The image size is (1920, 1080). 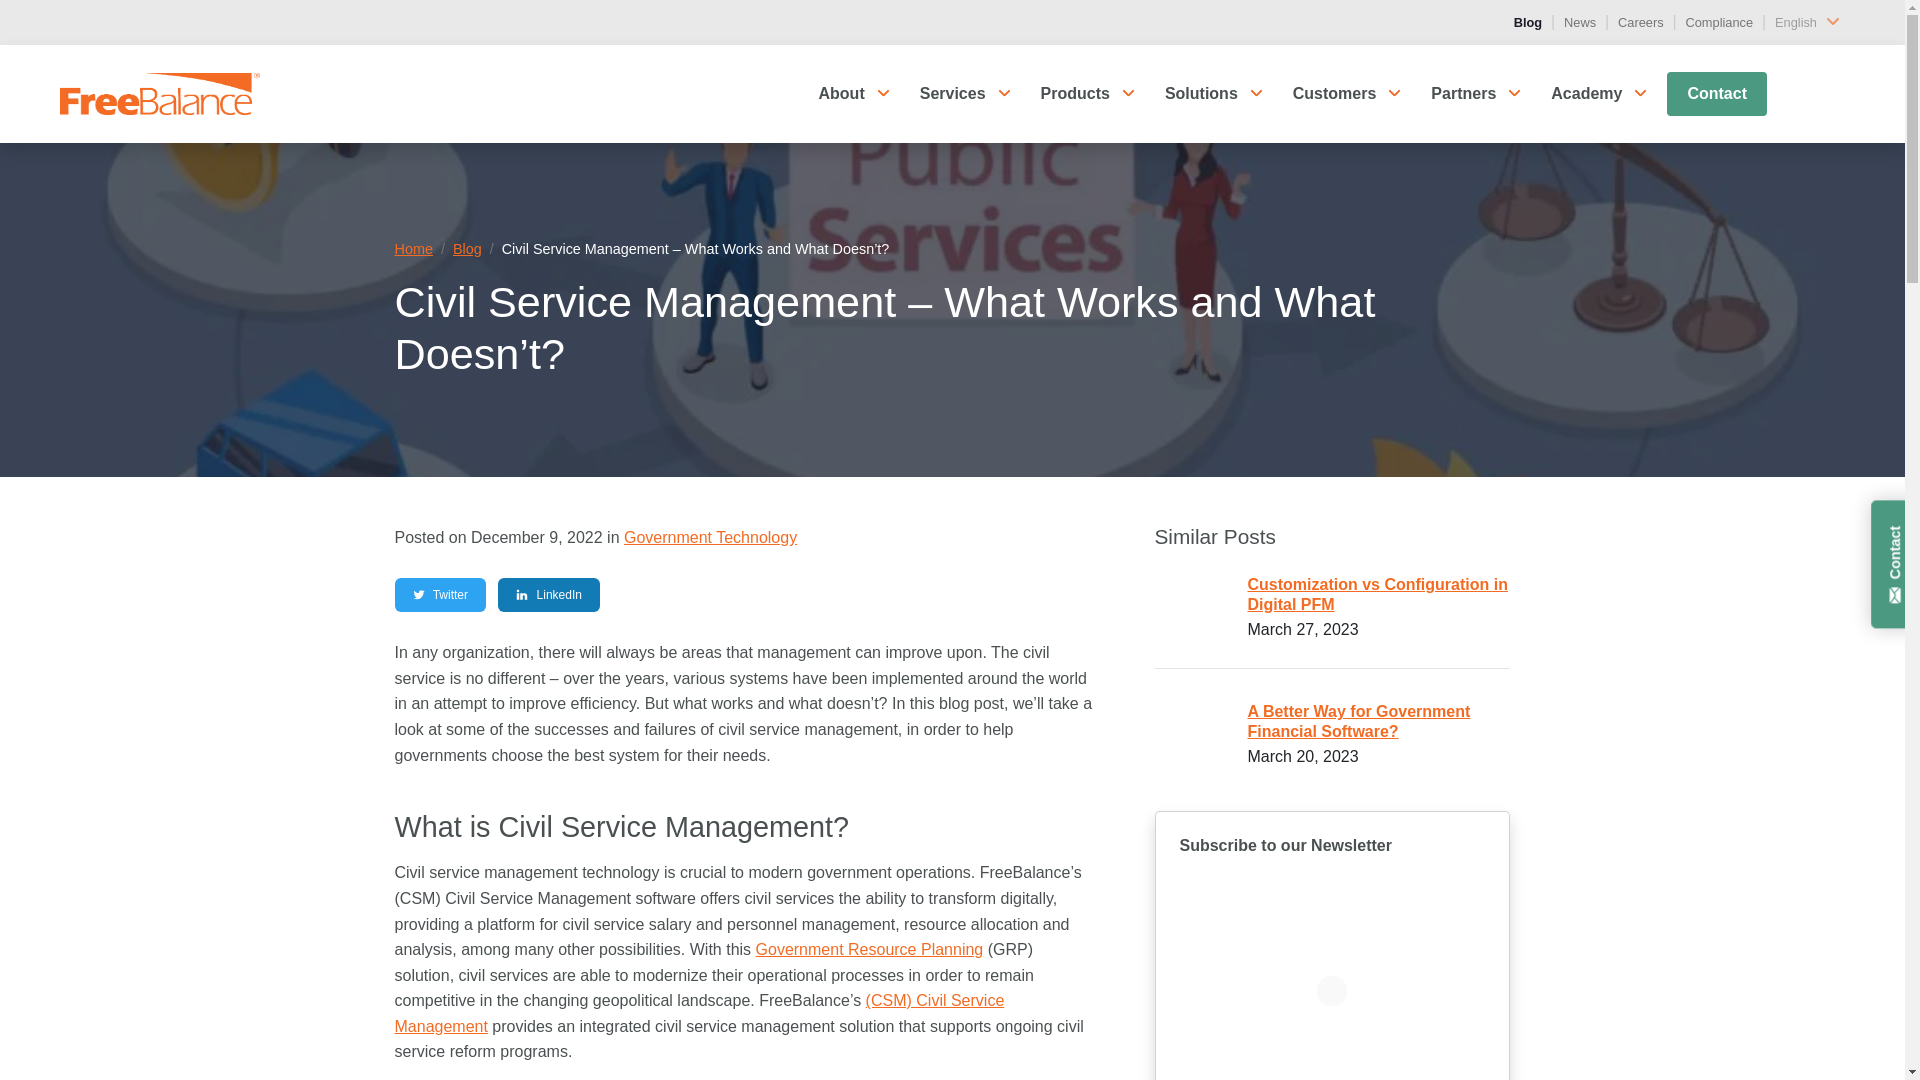 I want to click on Solutions, so click(x=1200, y=94).